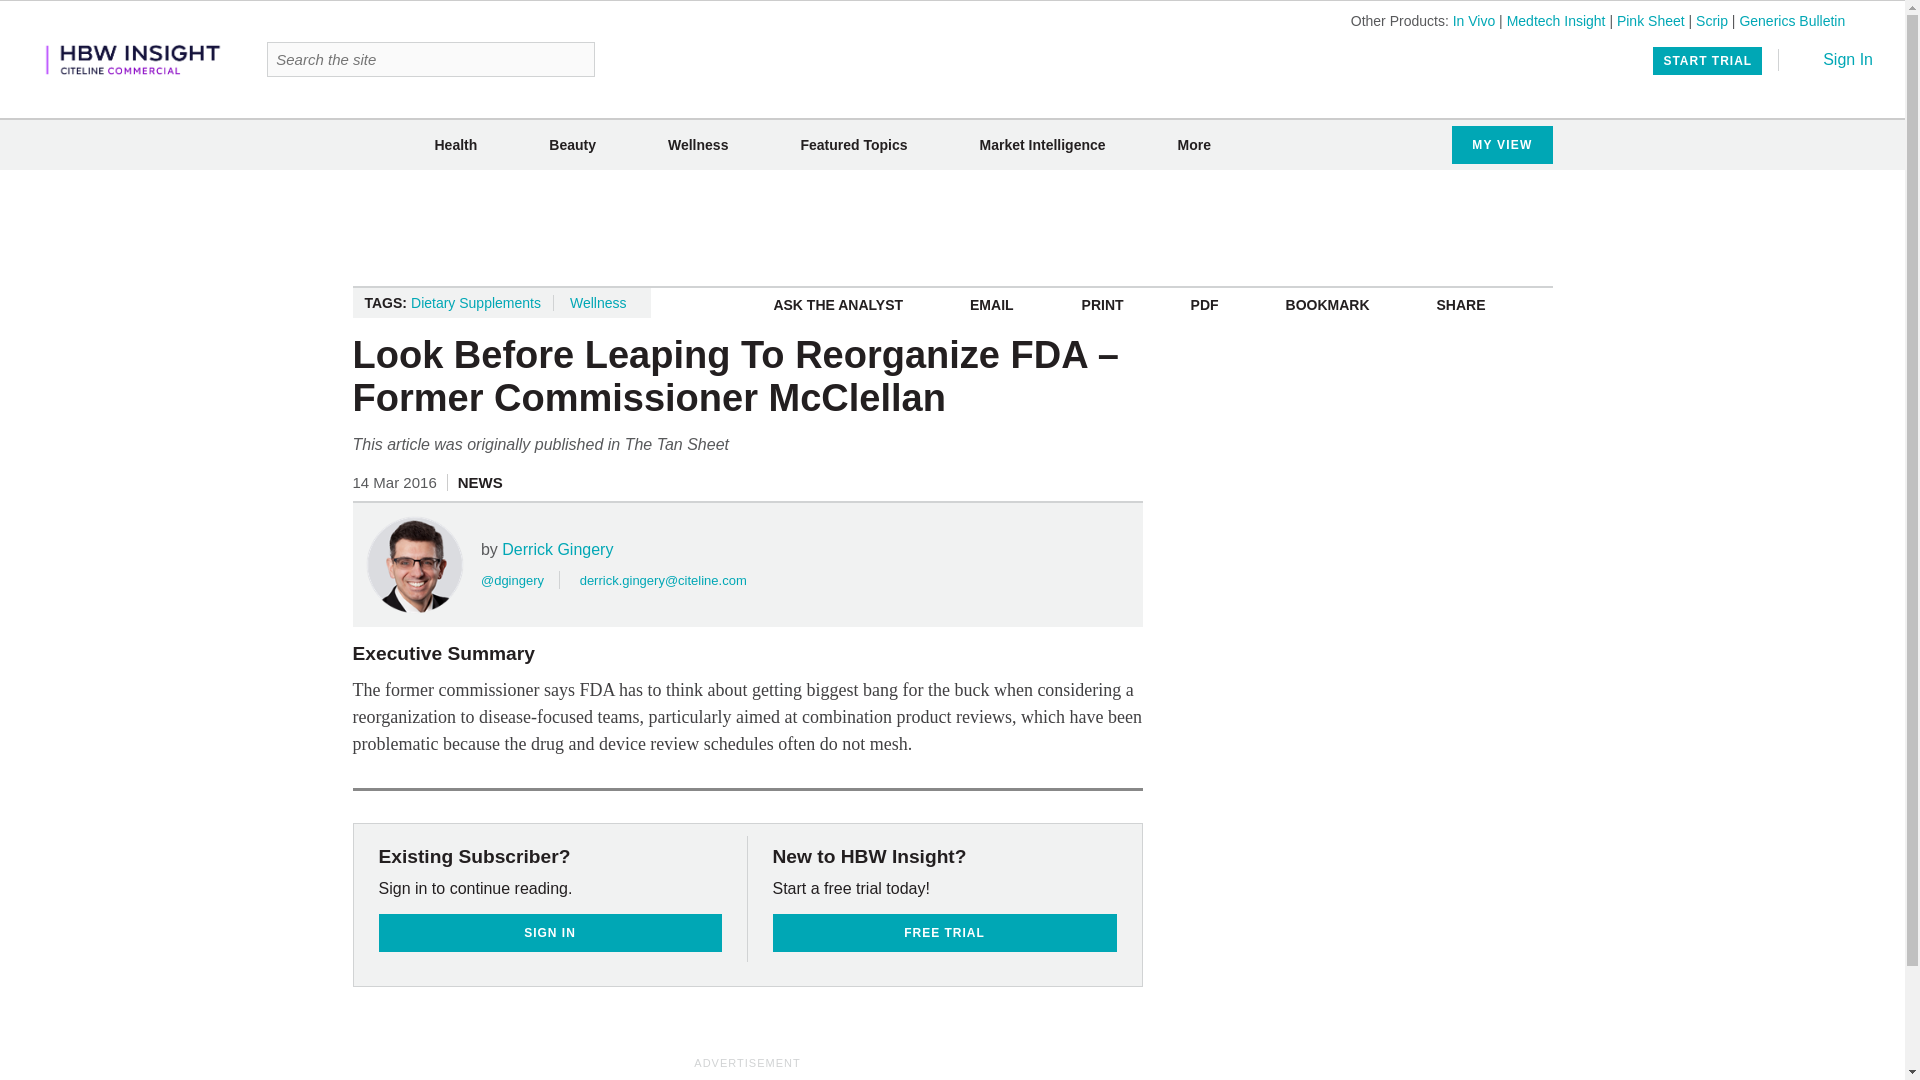 The width and height of the screenshot is (1920, 1080). I want to click on Medtech Insight, so click(1556, 20).